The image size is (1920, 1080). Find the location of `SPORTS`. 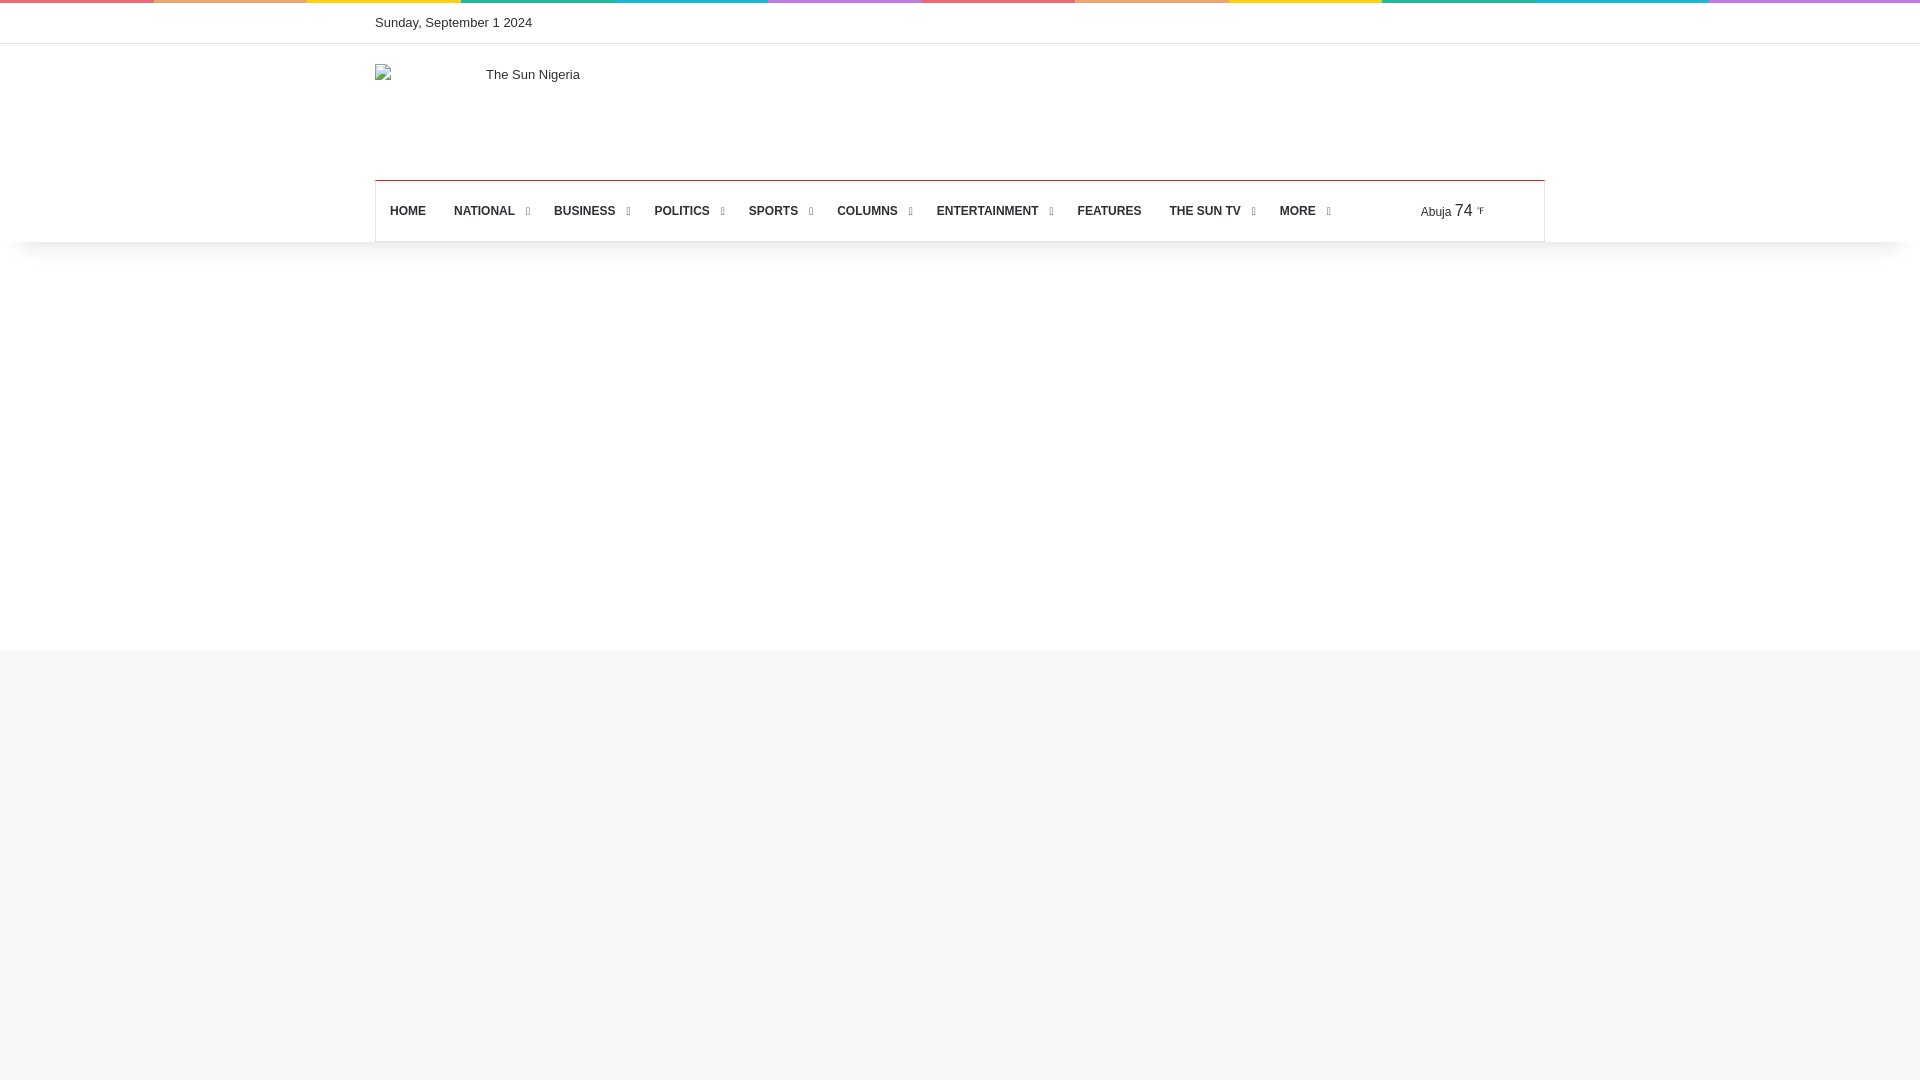

SPORTS is located at coordinates (779, 210).